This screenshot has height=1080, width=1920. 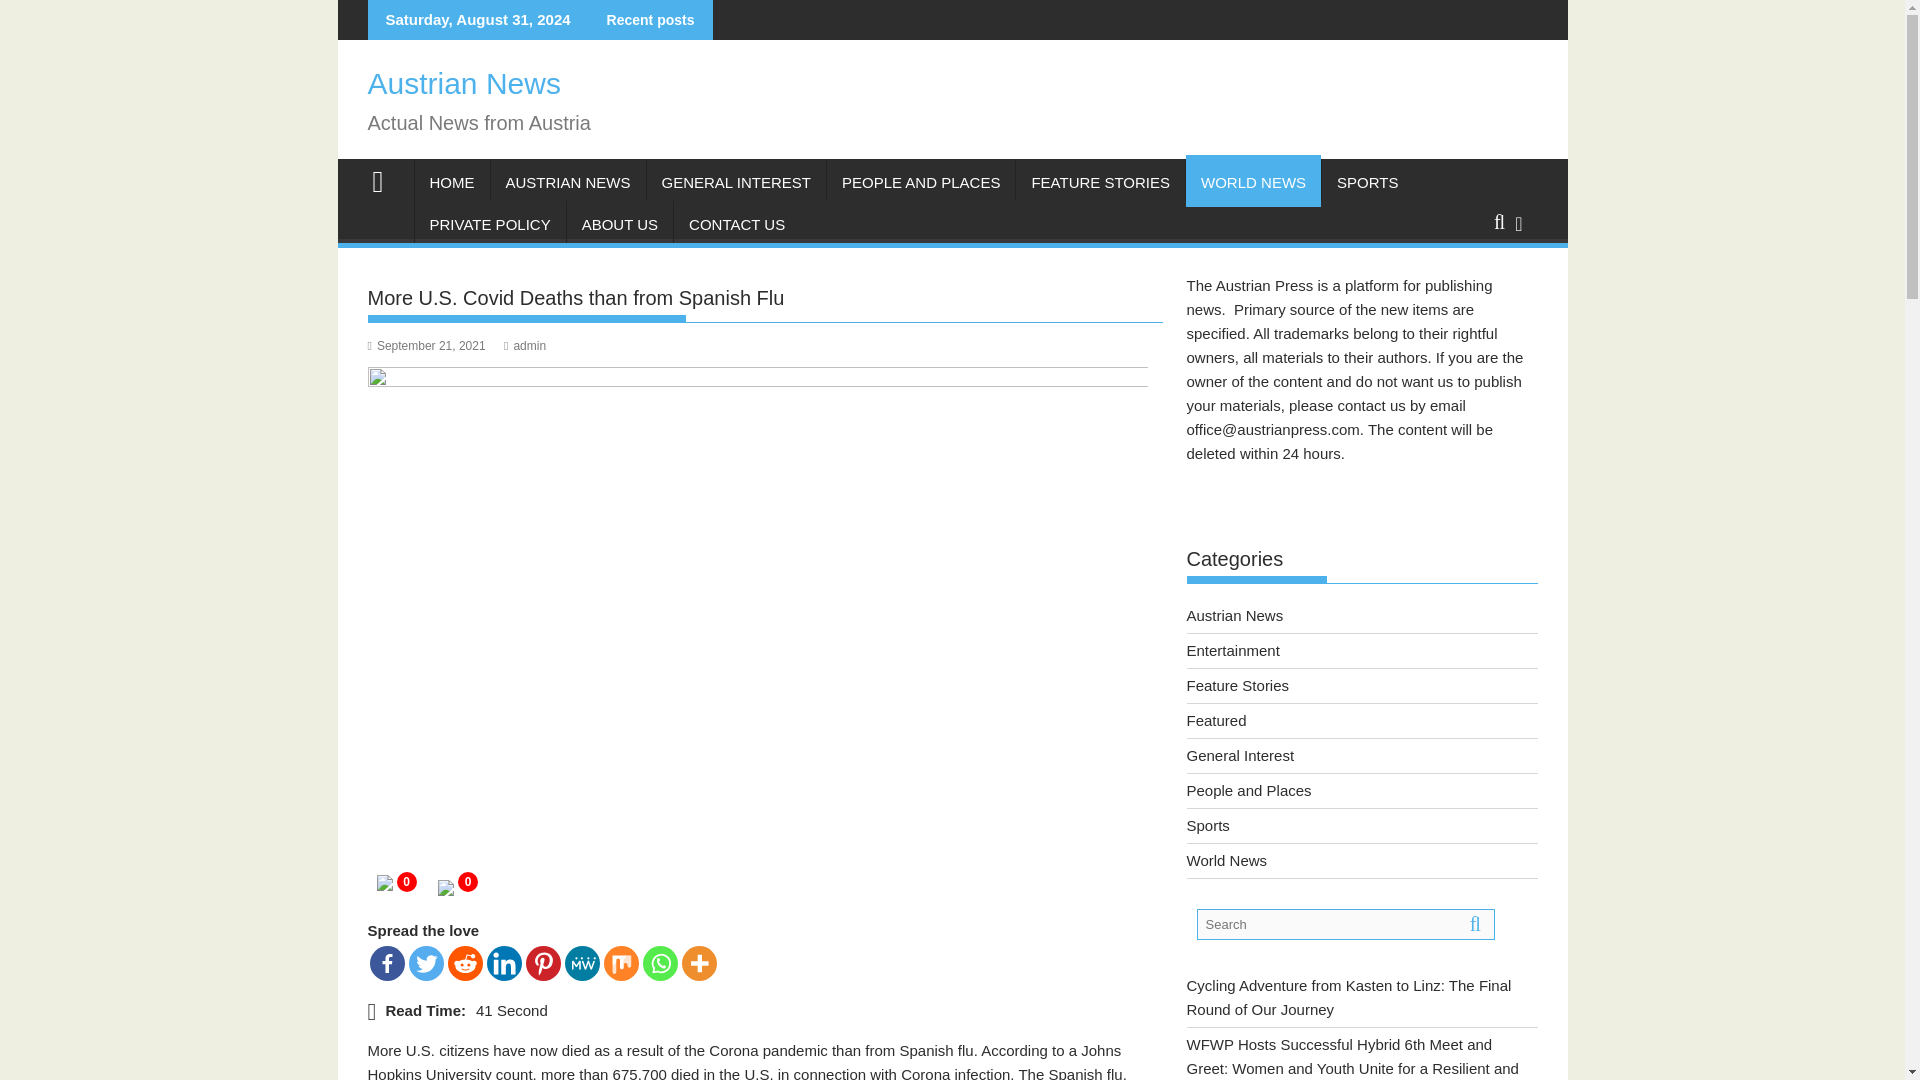 What do you see at coordinates (921, 182) in the screenshot?
I see `PEOPLE AND PLACES` at bounding box center [921, 182].